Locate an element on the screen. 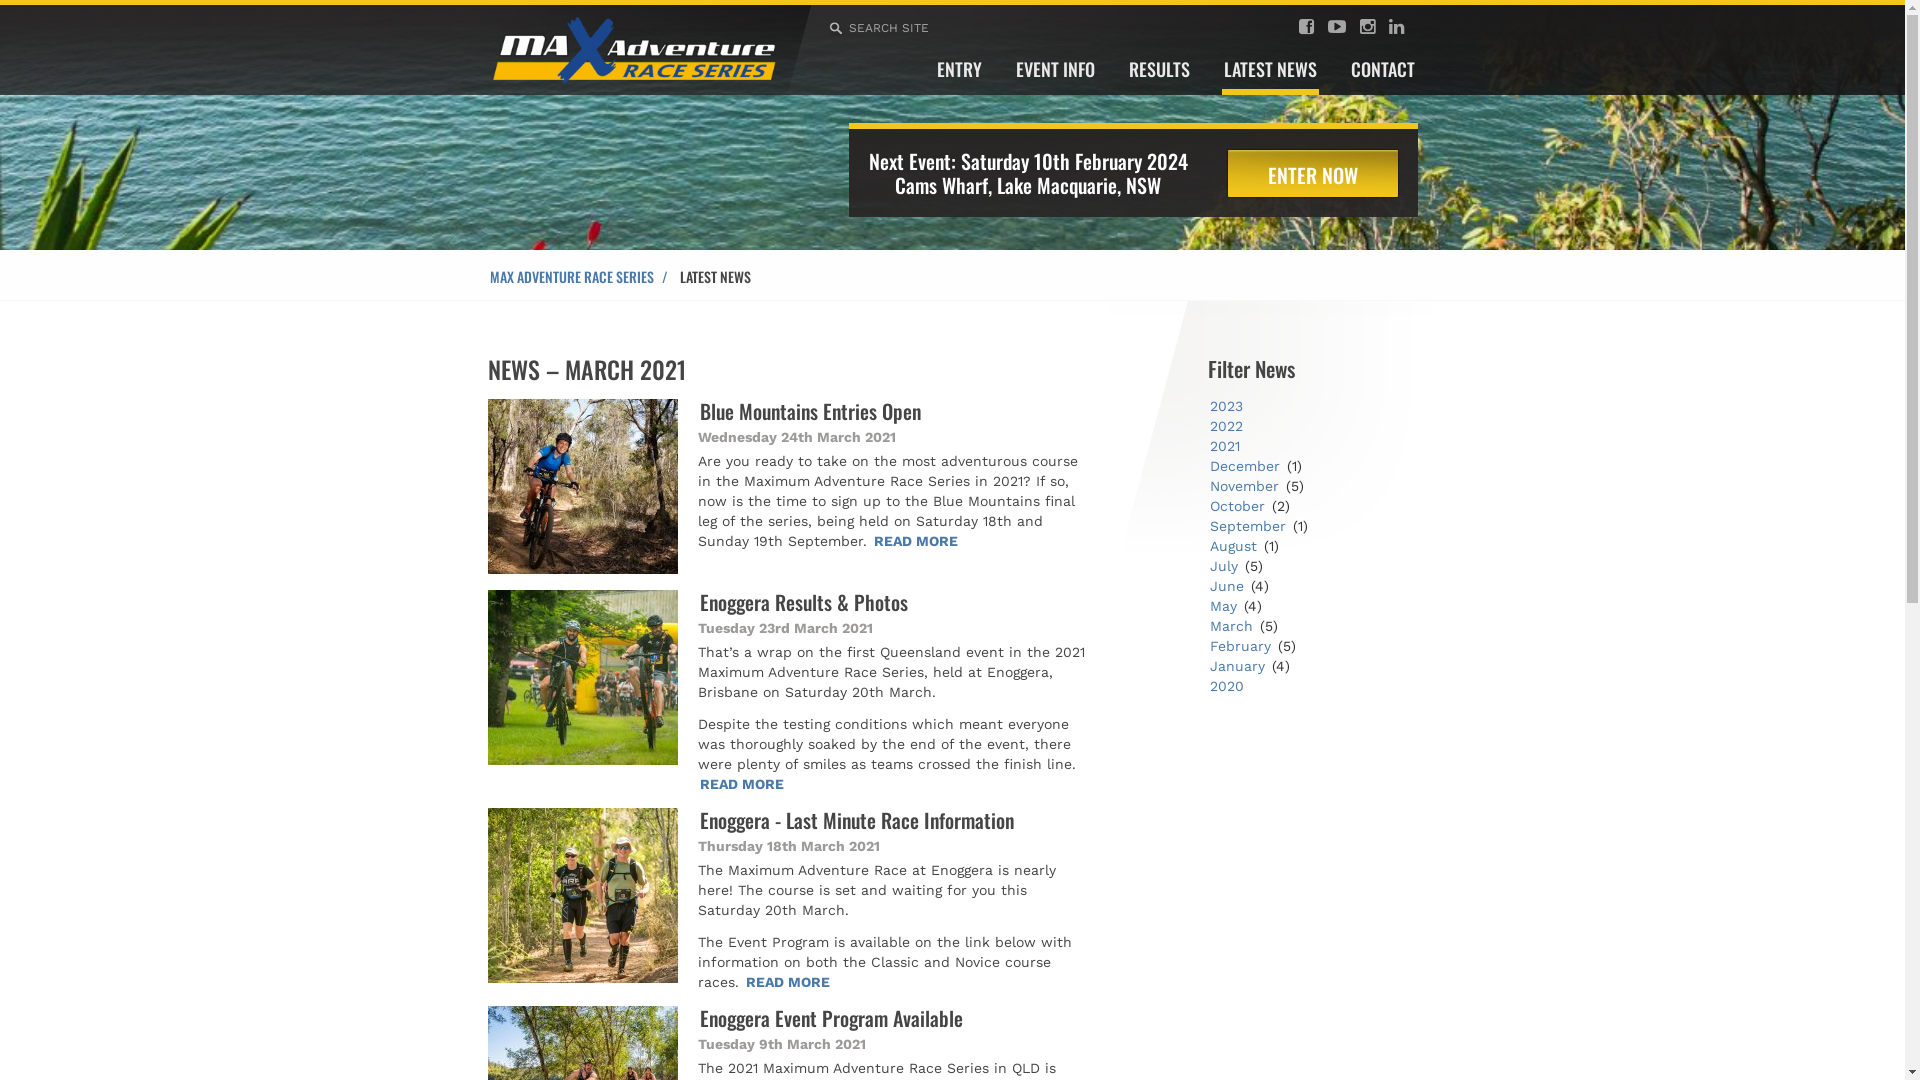  LR2_8955 is located at coordinates (583, 896).